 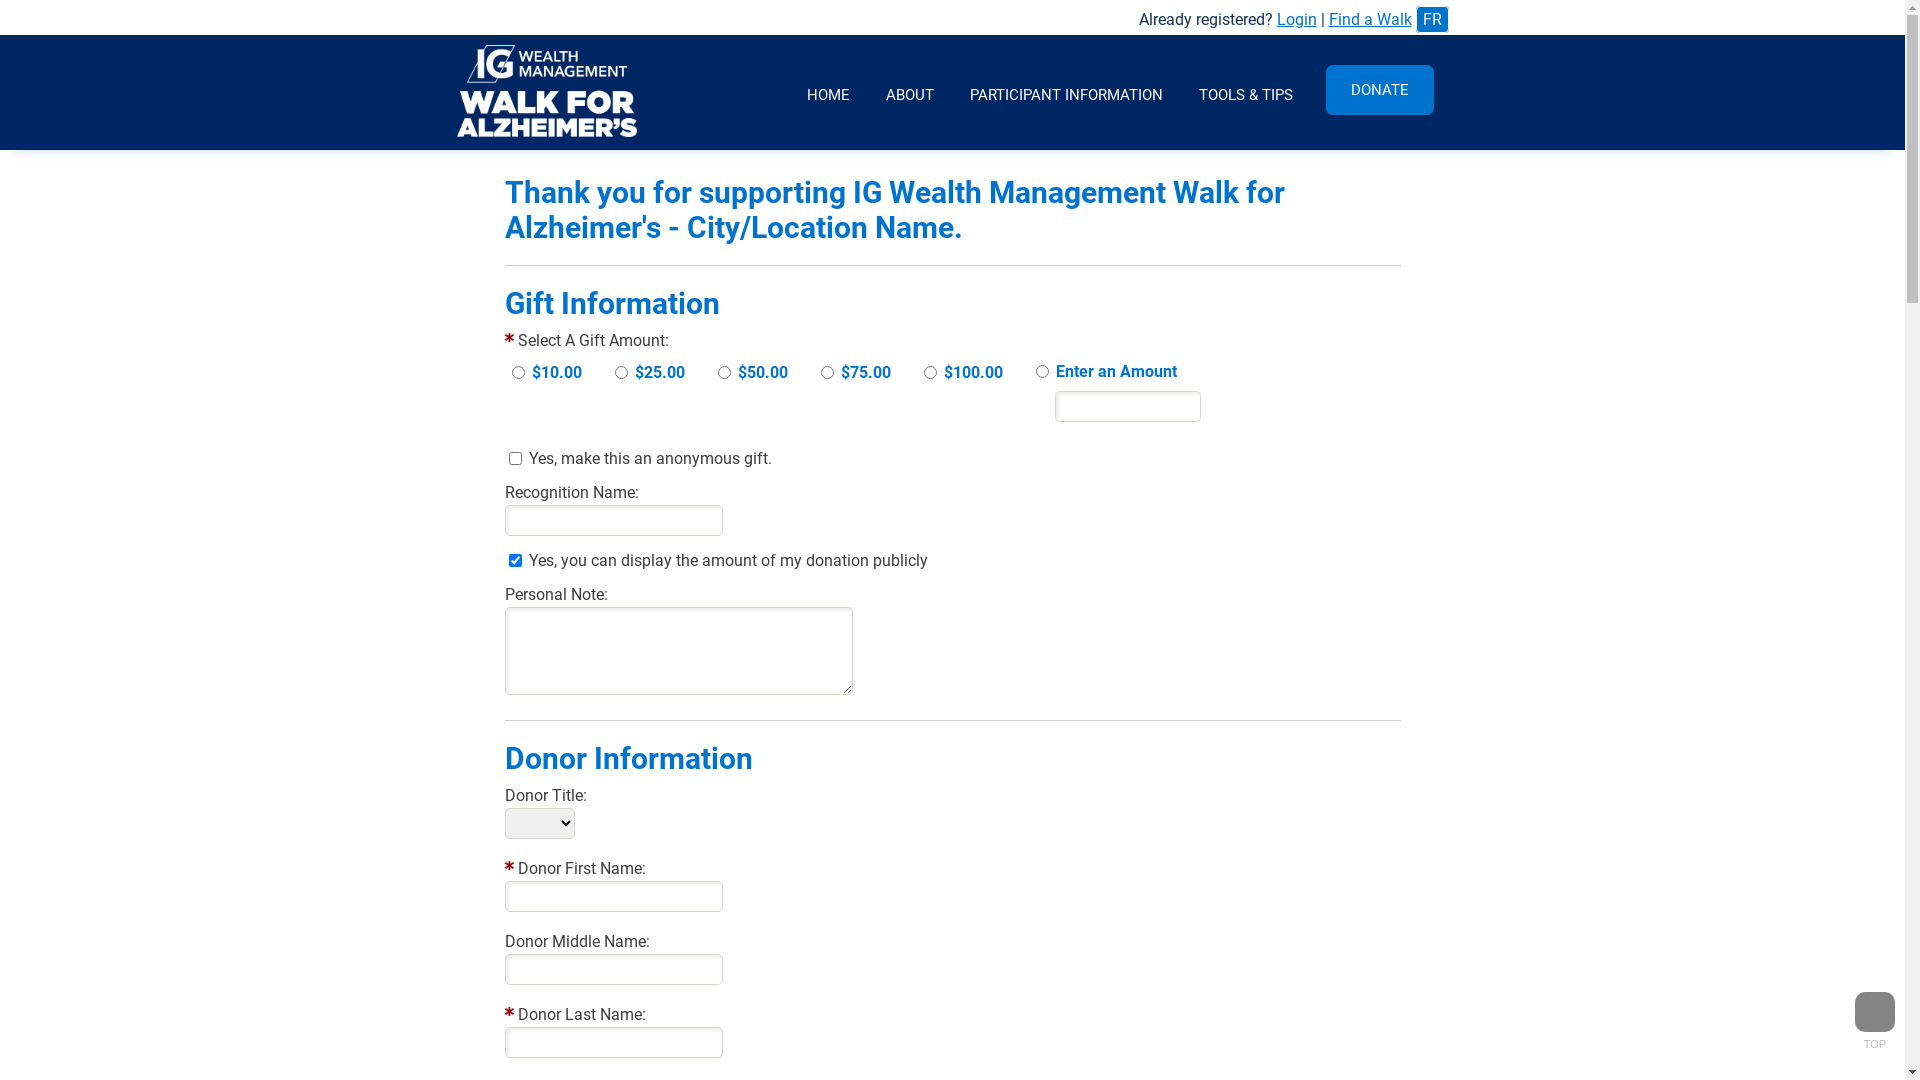 What do you see at coordinates (659, 372) in the screenshot?
I see `$25.00` at bounding box center [659, 372].